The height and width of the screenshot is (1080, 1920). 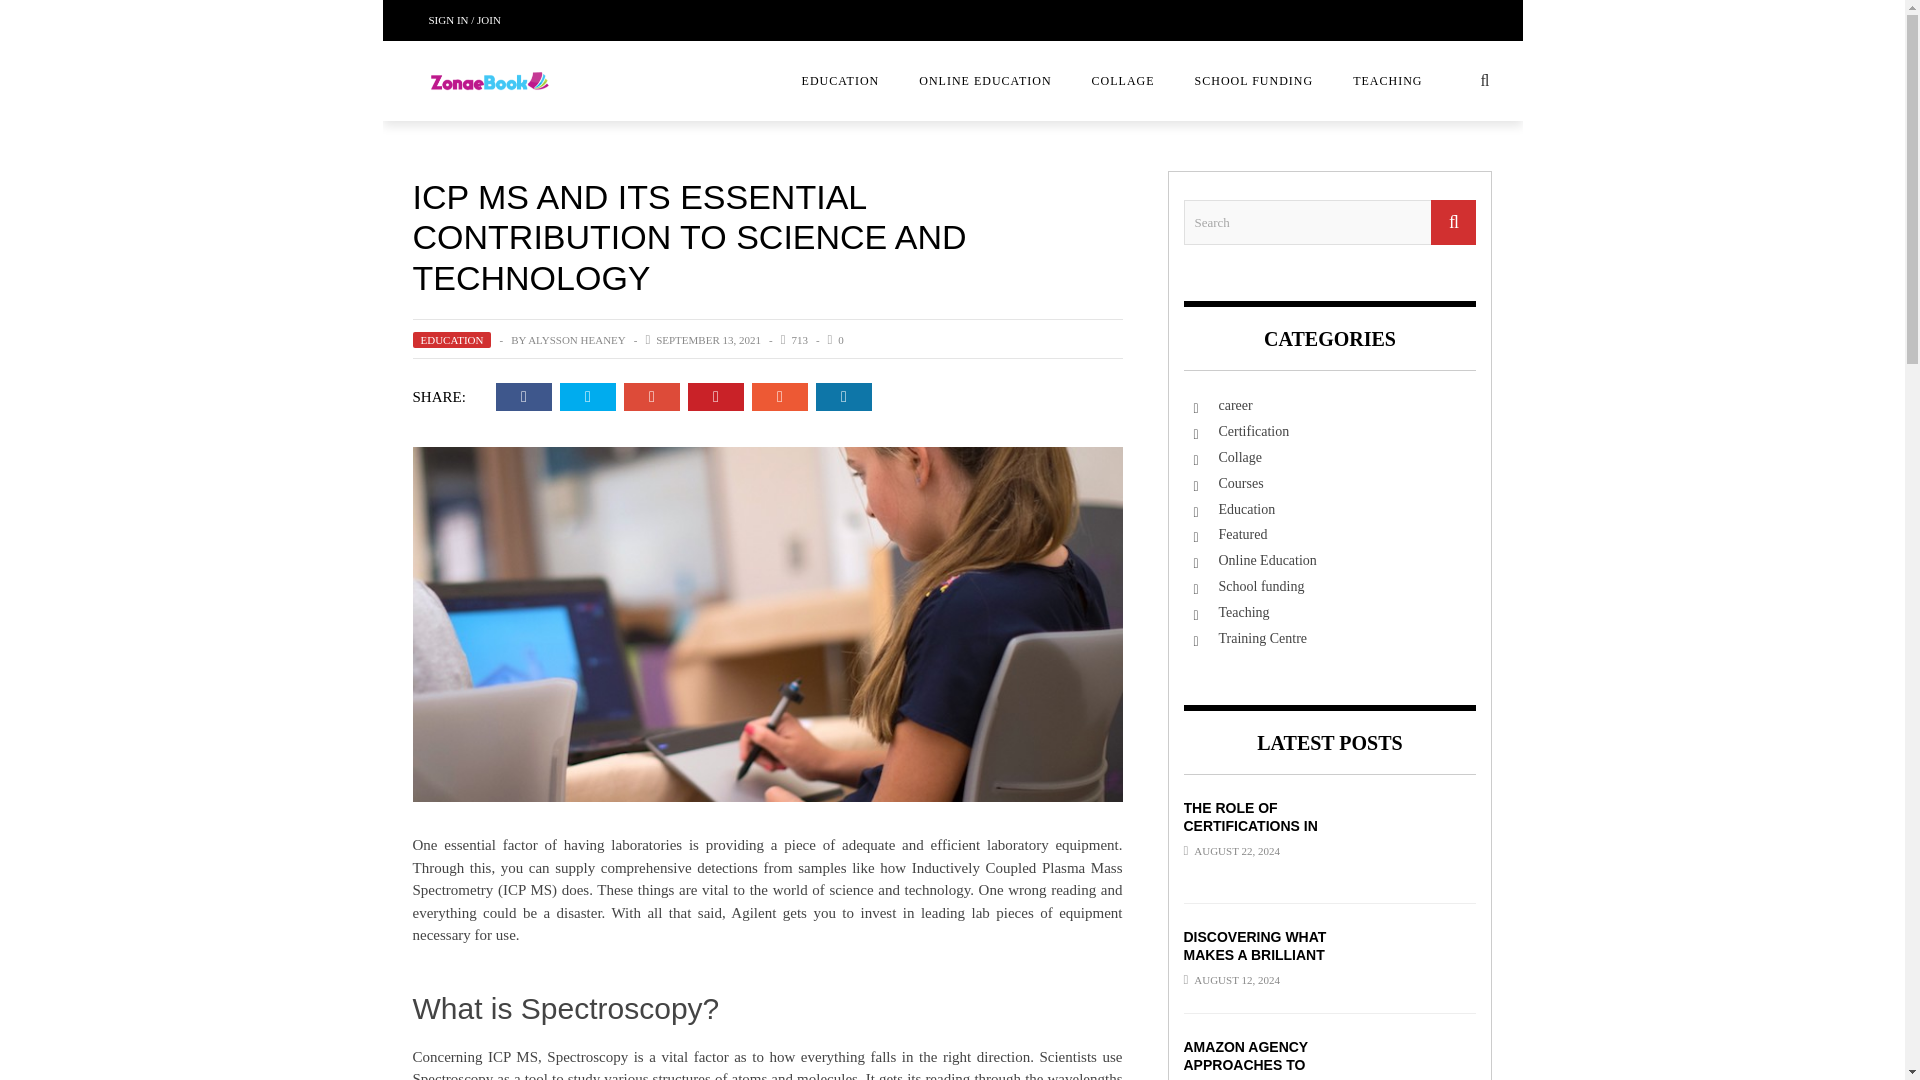 What do you see at coordinates (984, 80) in the screenshot?
I see `ONLINE EDUCATION` at bounding box center [984, 80].